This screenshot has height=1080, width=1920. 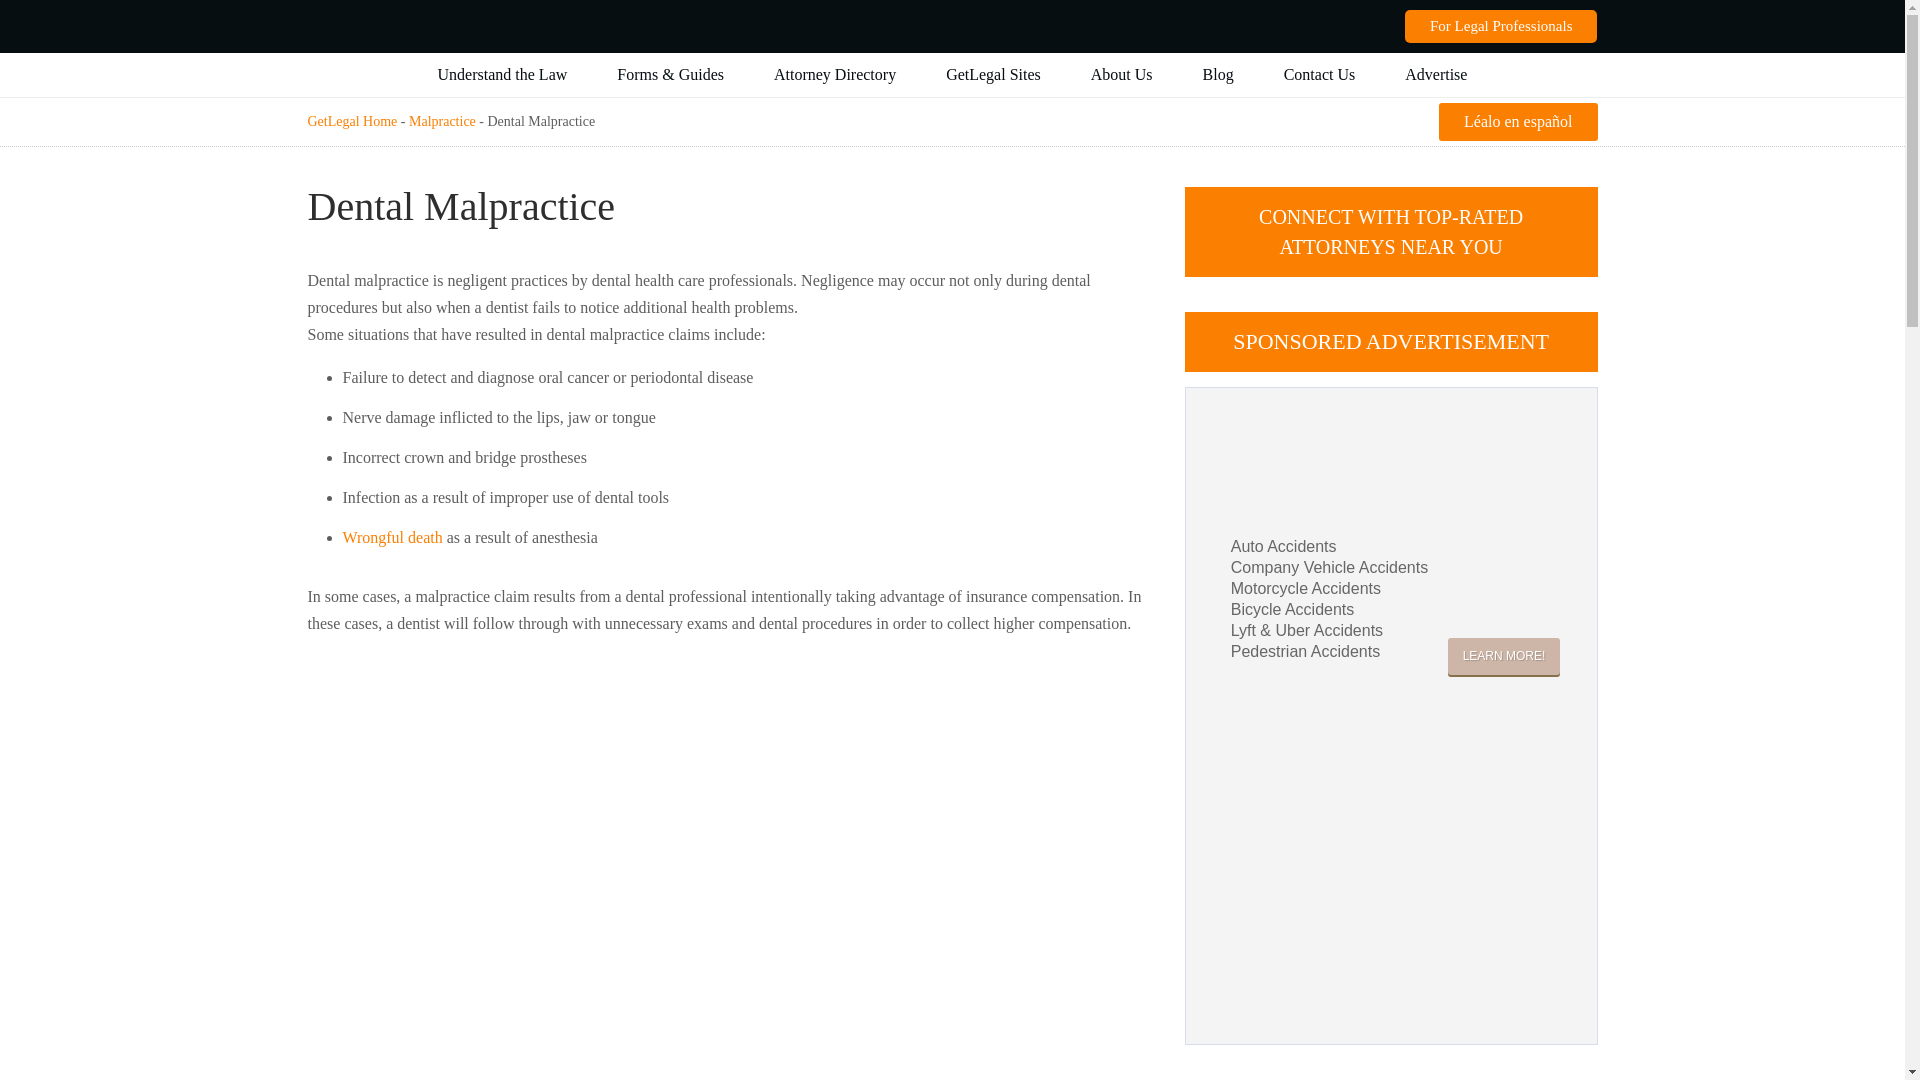 What do you see at coordinates (993, 74) in the screenshot?
I see `GetLegal Sites` at bounding box center [993, 74].